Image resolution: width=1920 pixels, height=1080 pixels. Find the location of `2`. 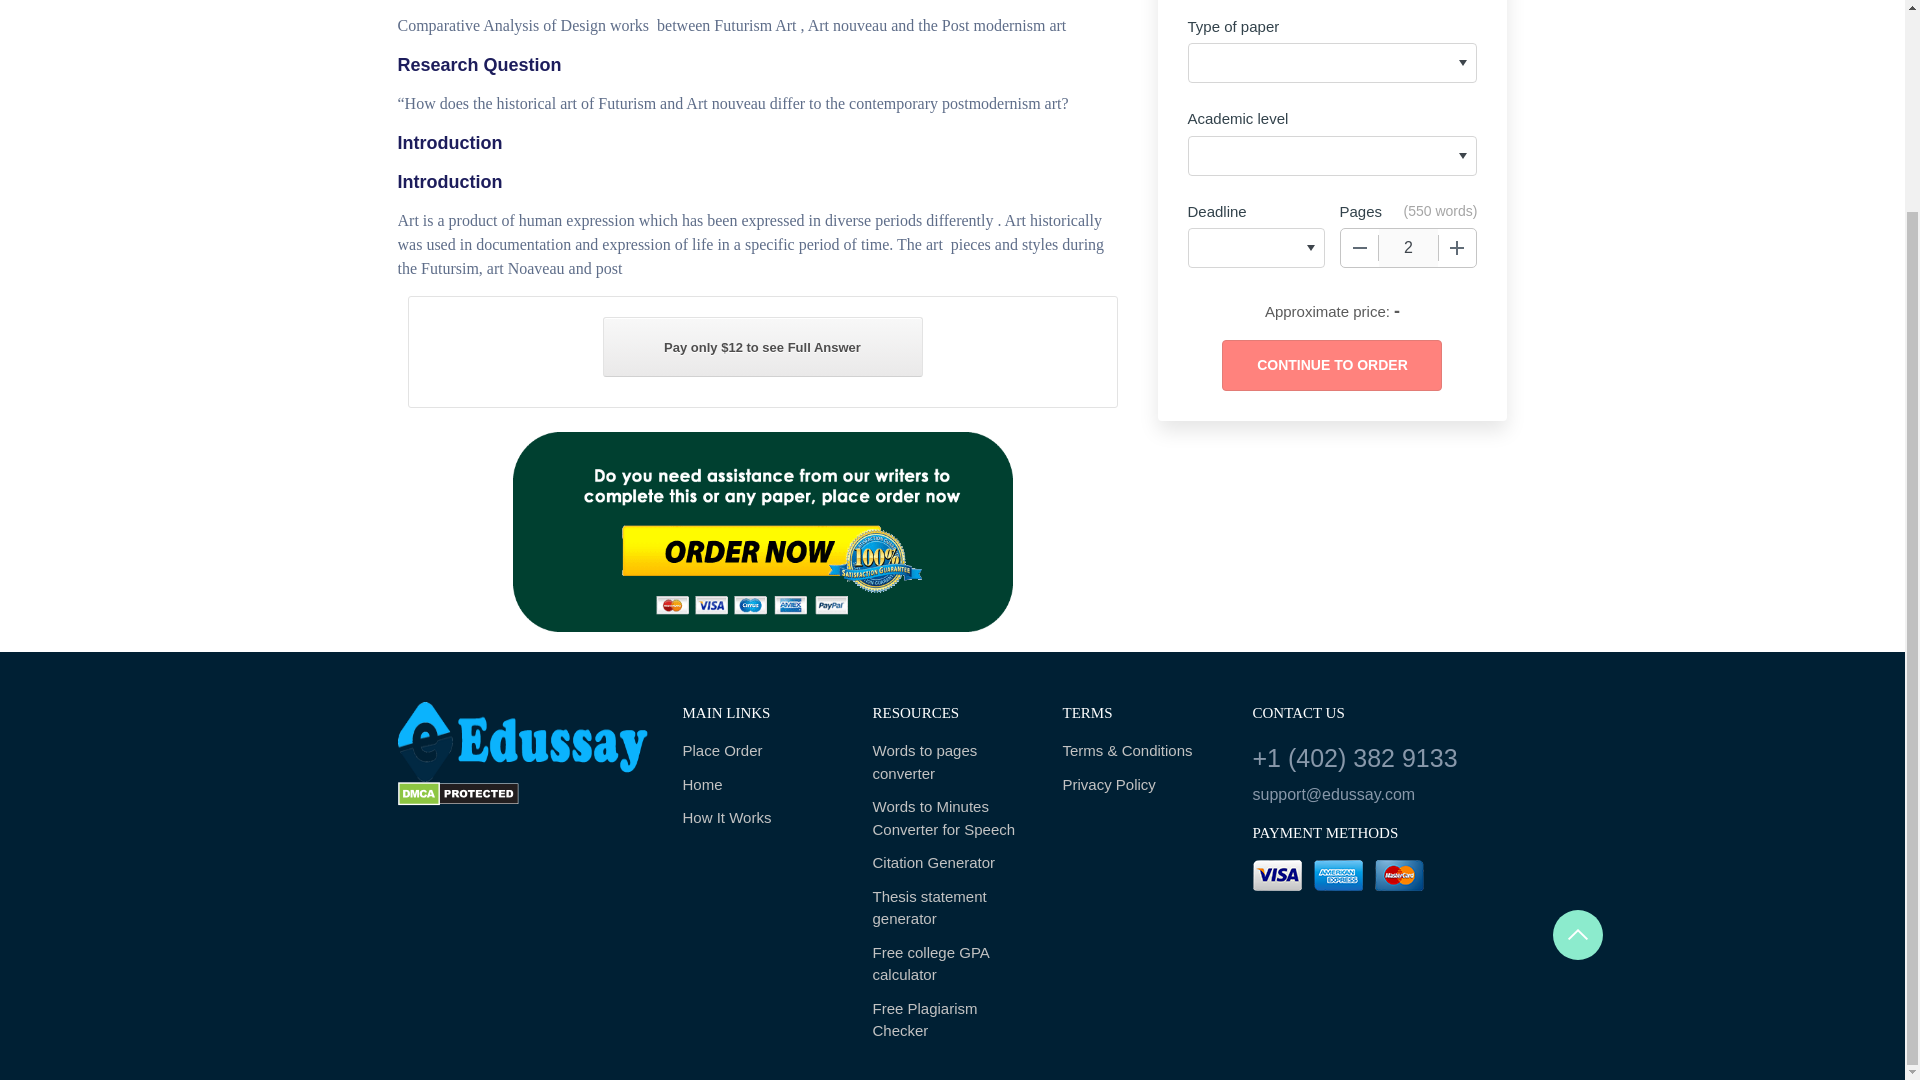

2 is located at coordinates (1408, 247).